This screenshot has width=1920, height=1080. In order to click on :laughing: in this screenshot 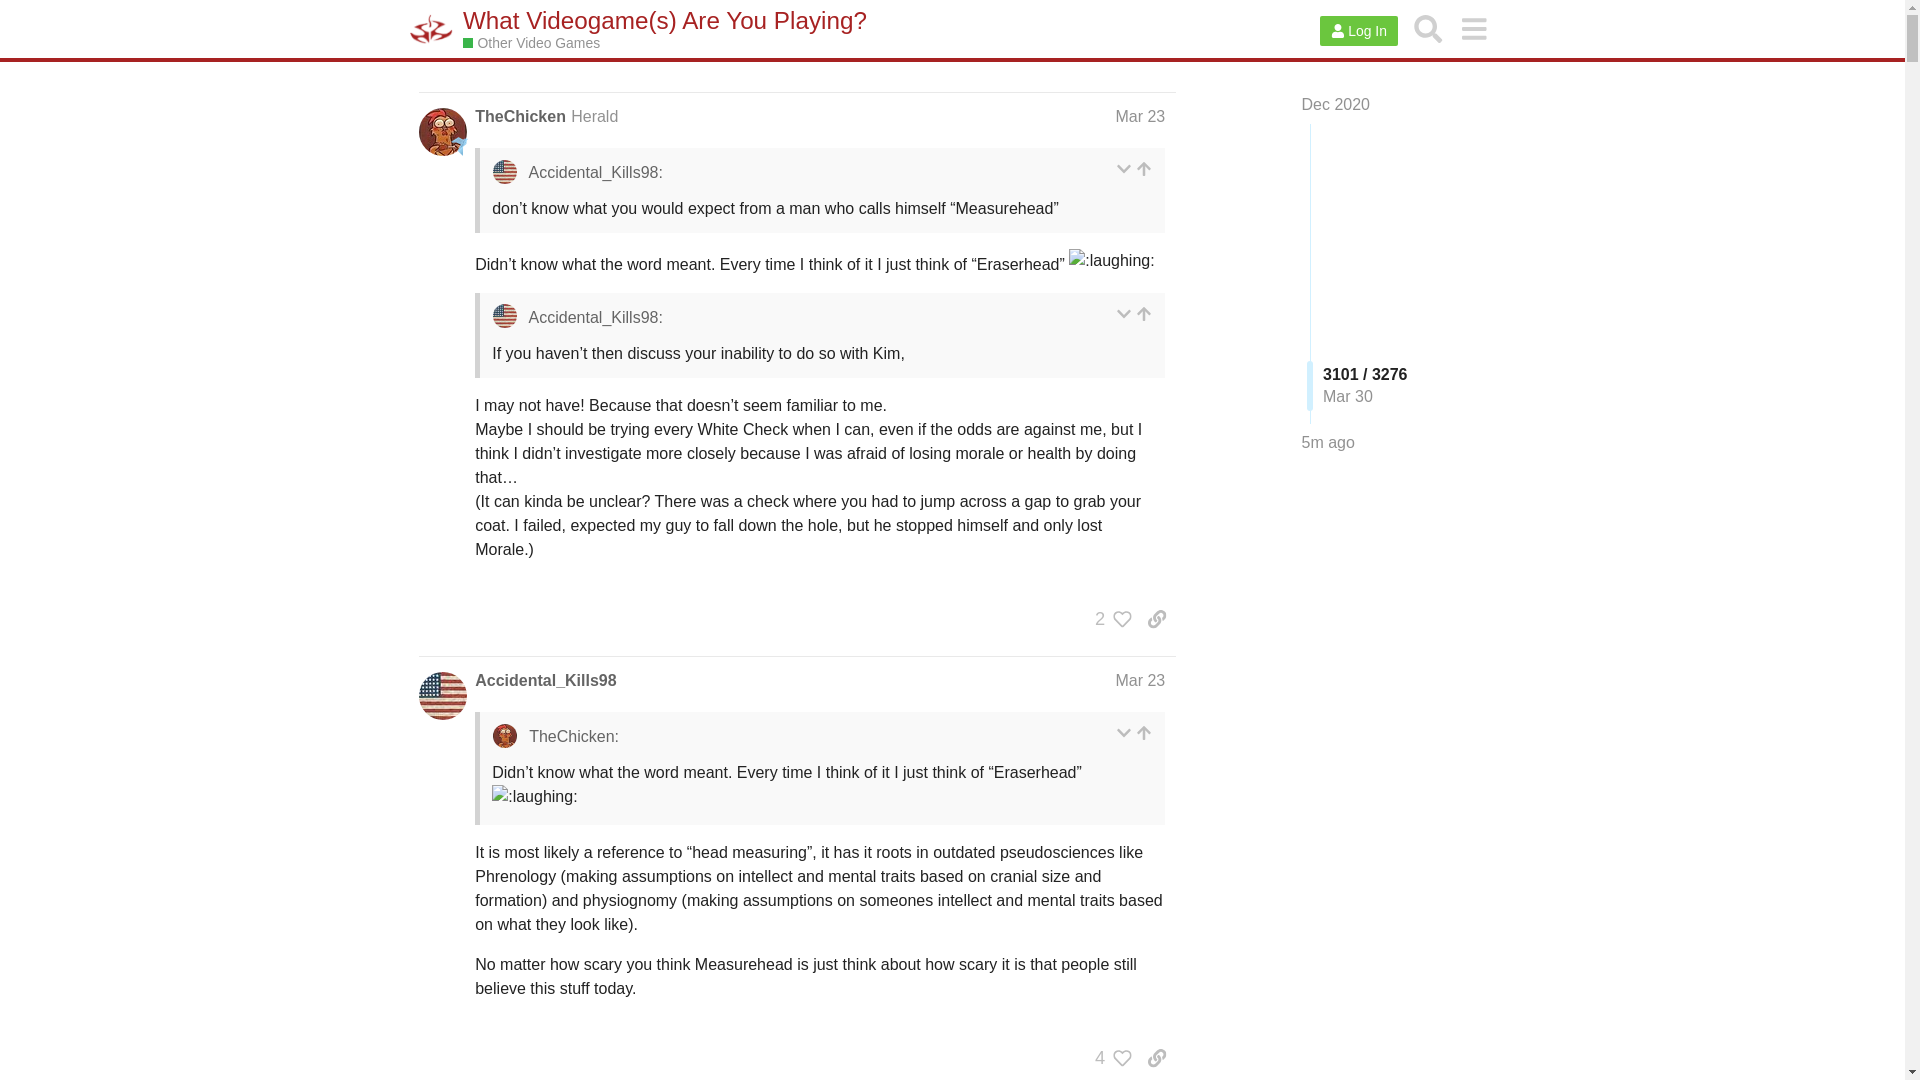, I will do `click(1111, 261)`.